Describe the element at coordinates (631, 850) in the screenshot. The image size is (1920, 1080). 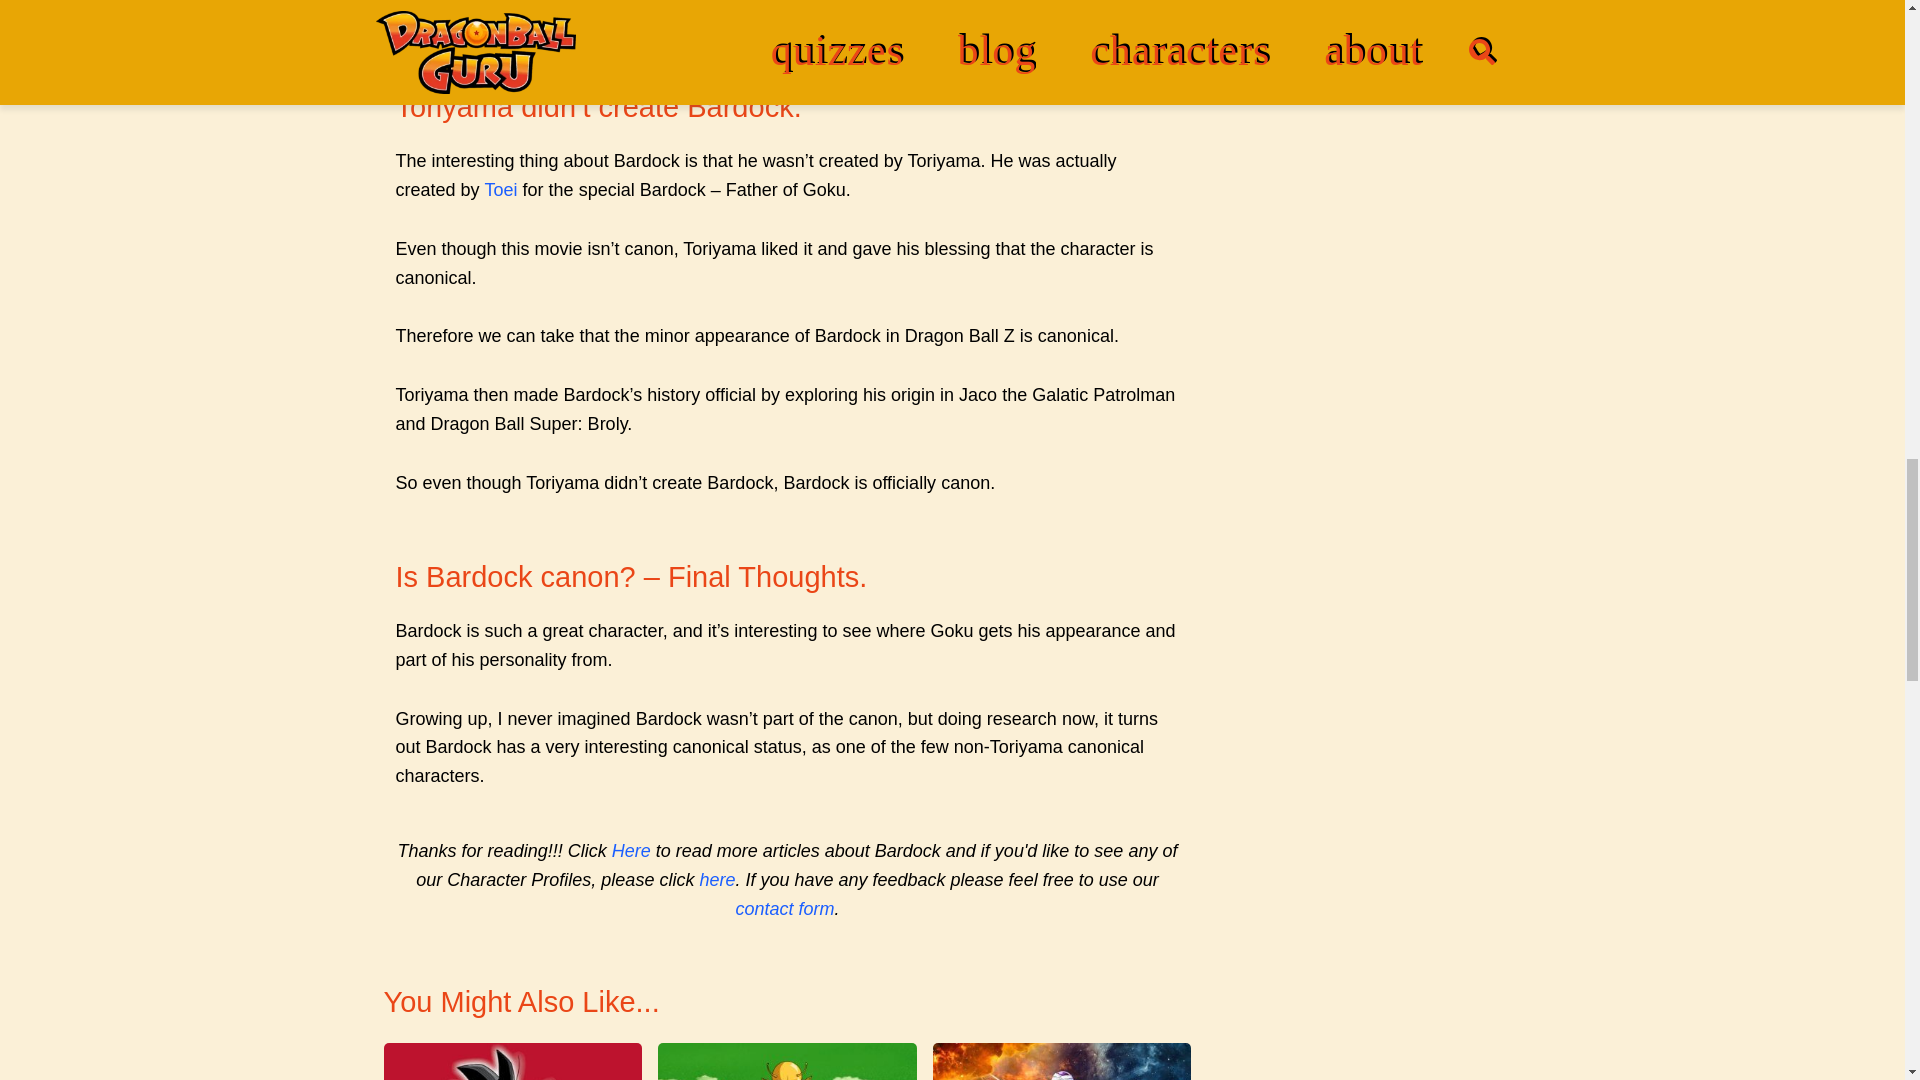
I see `Here` at that location.